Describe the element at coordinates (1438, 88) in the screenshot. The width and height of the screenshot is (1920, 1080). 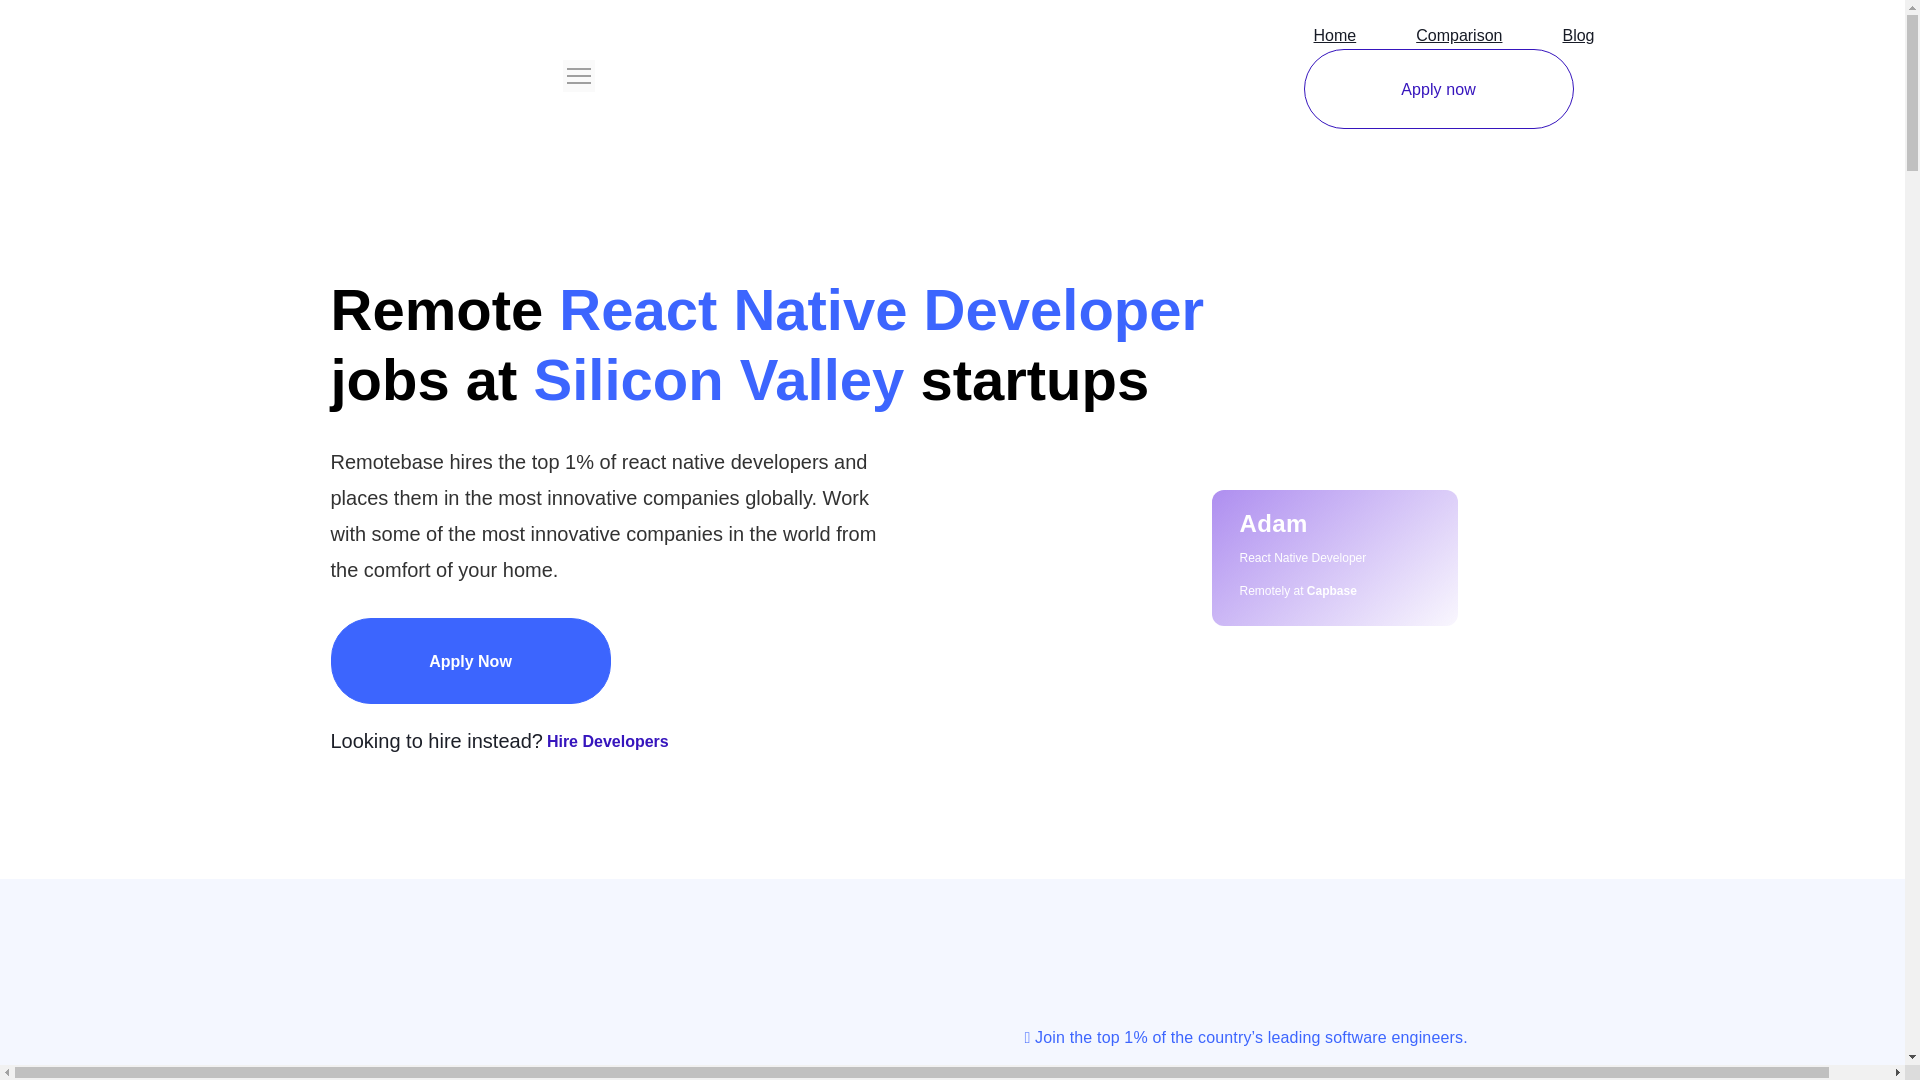
I see `Apply now` at that location.